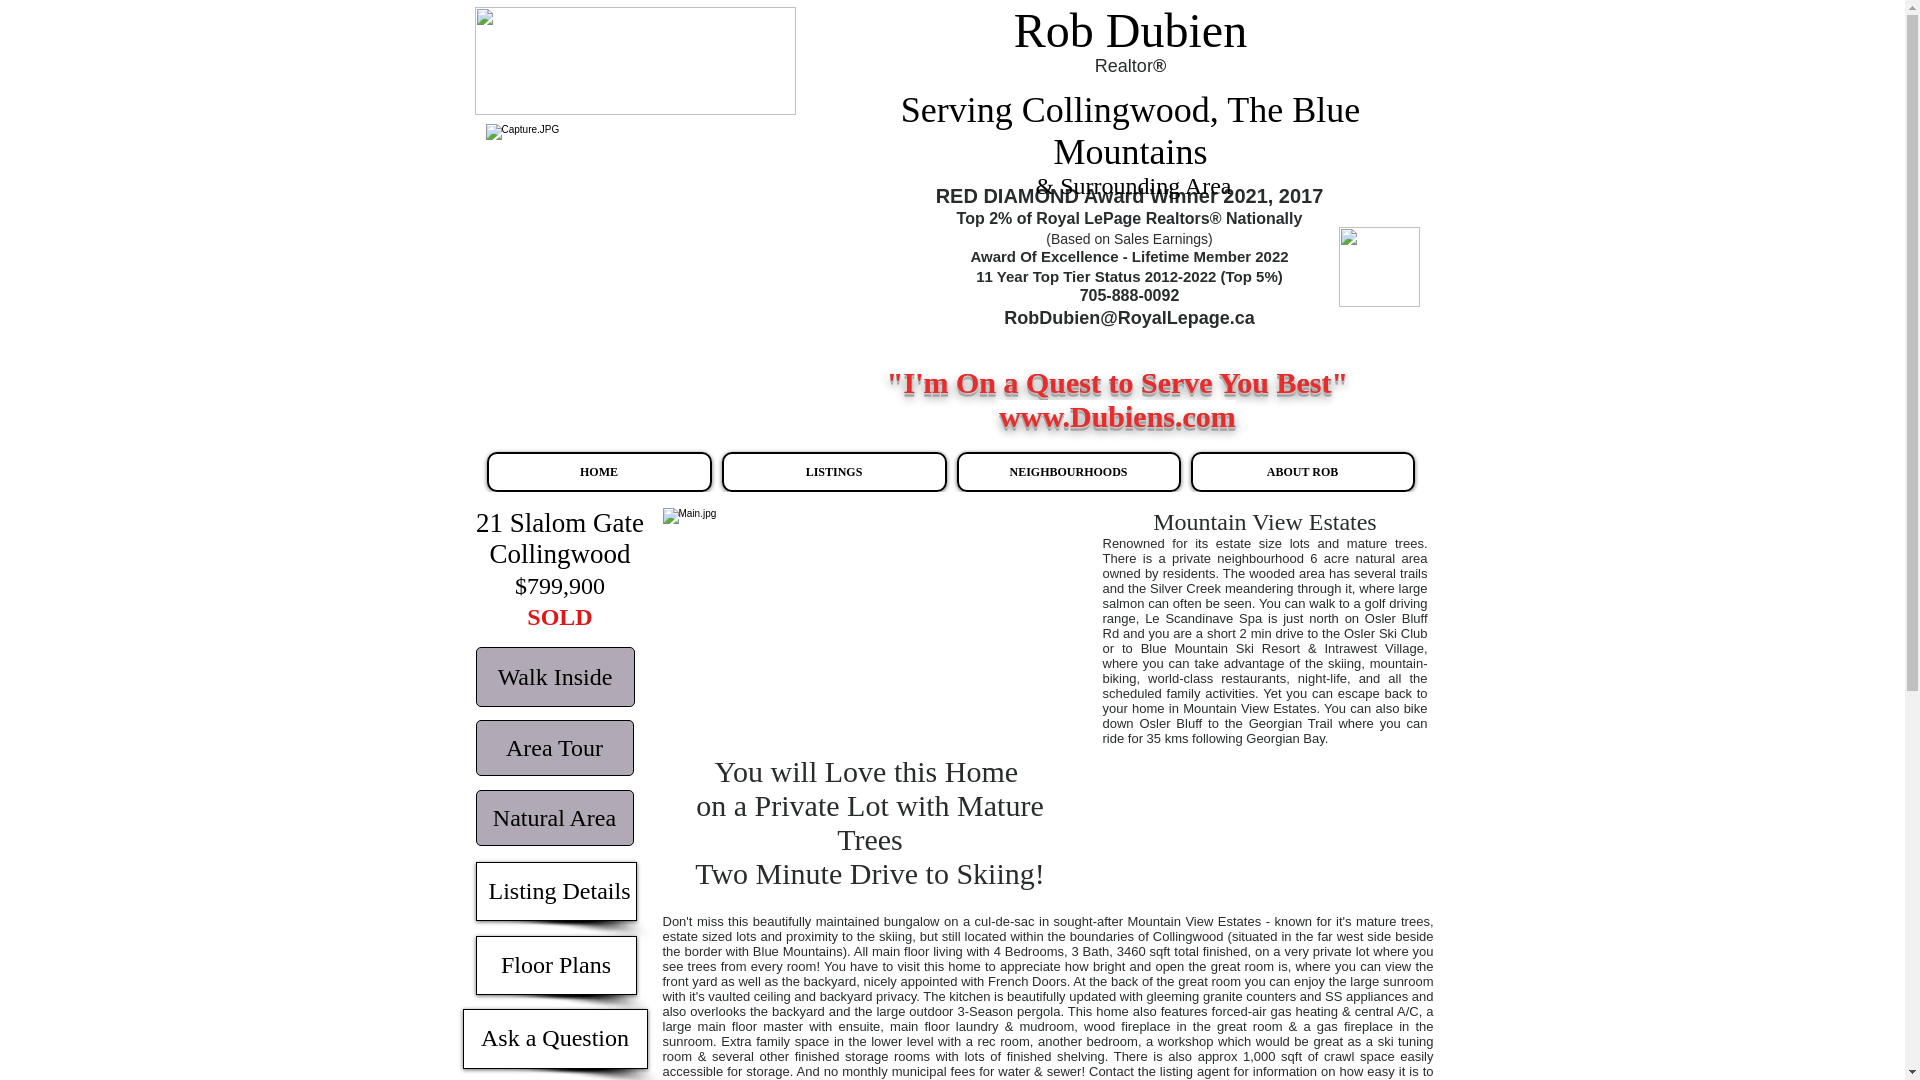 This screenshot has width=1920, height=1080. What do you see at coordinates (554, 817) in the screenshot?
I see `Natural Area` at bounding box center [554, 817].